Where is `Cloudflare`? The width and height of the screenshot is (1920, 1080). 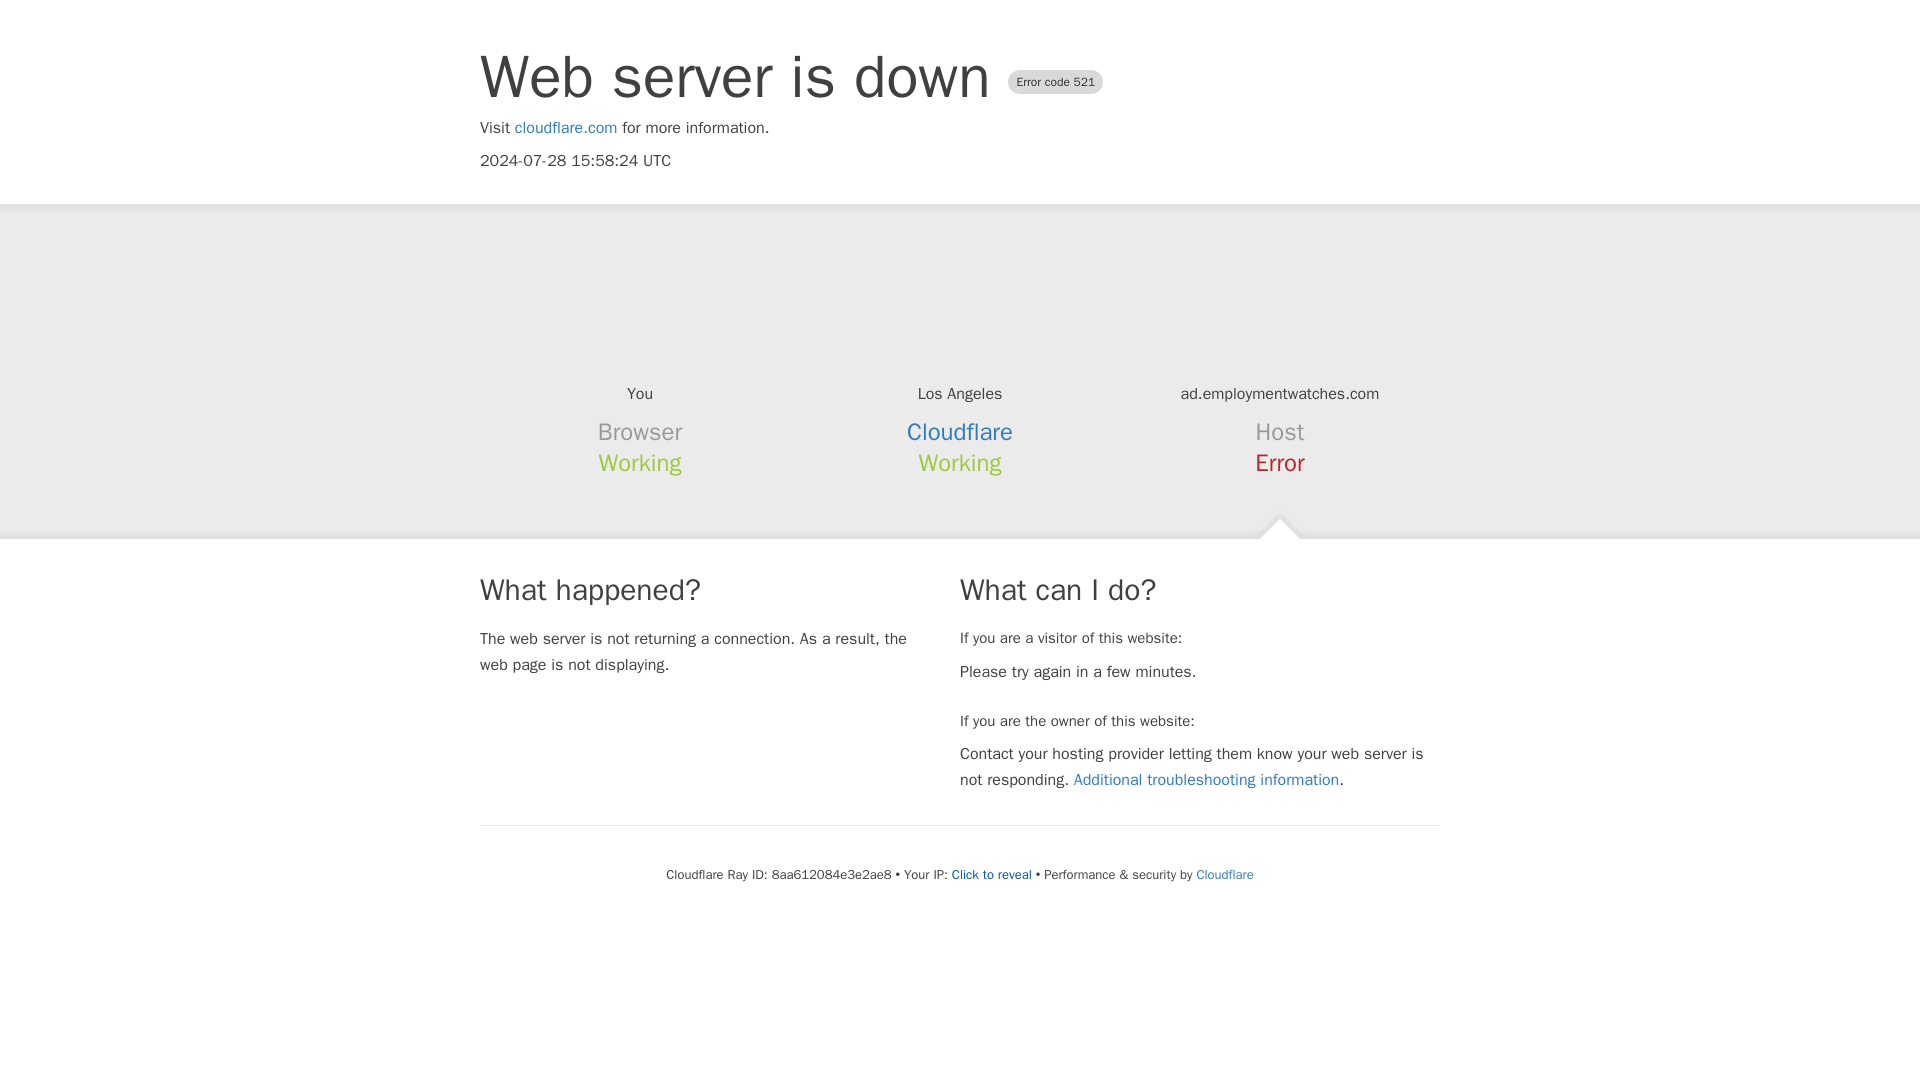 Cloudflare is located at coordinates (960, 432).